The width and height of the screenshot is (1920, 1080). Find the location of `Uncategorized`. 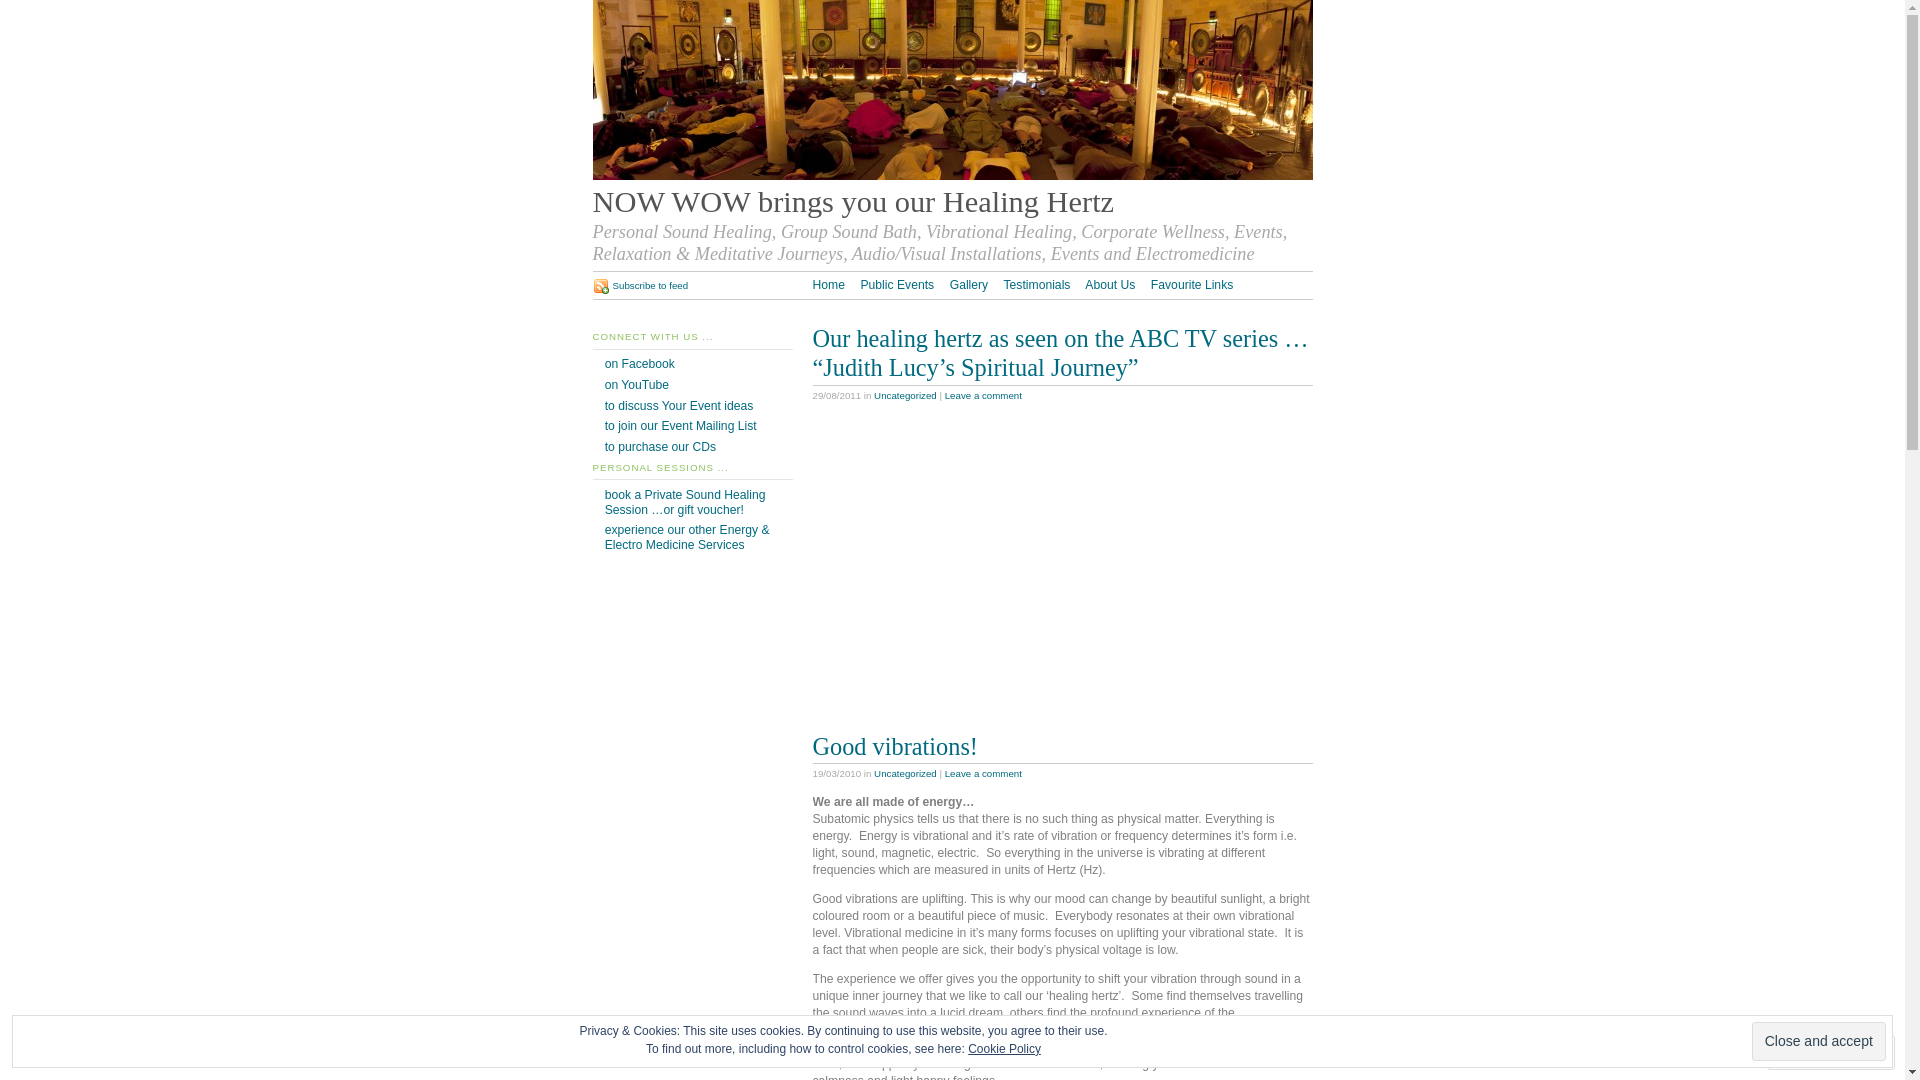

Uncategorized is located at coordinates (906, 396).